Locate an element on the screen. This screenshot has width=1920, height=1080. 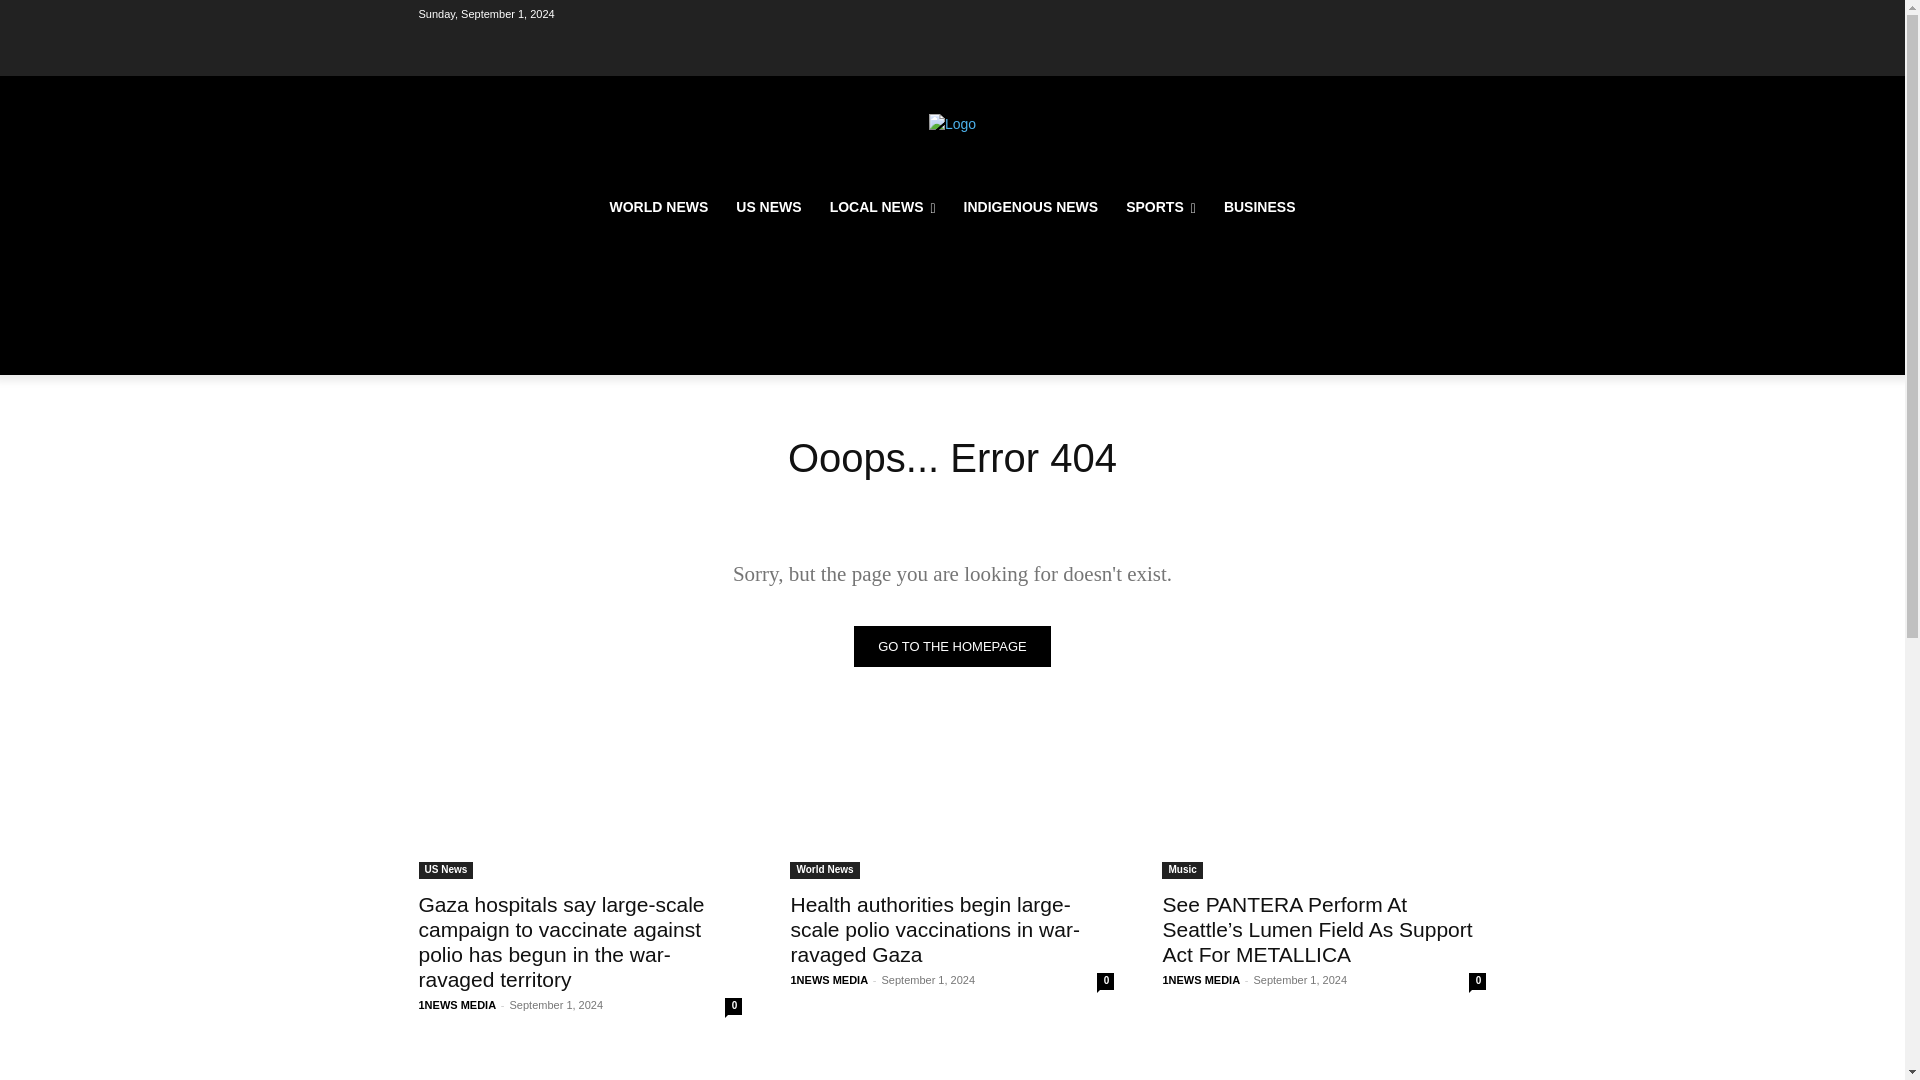
INDIGENOUS NEWS is located at coordinates (1032, 206).